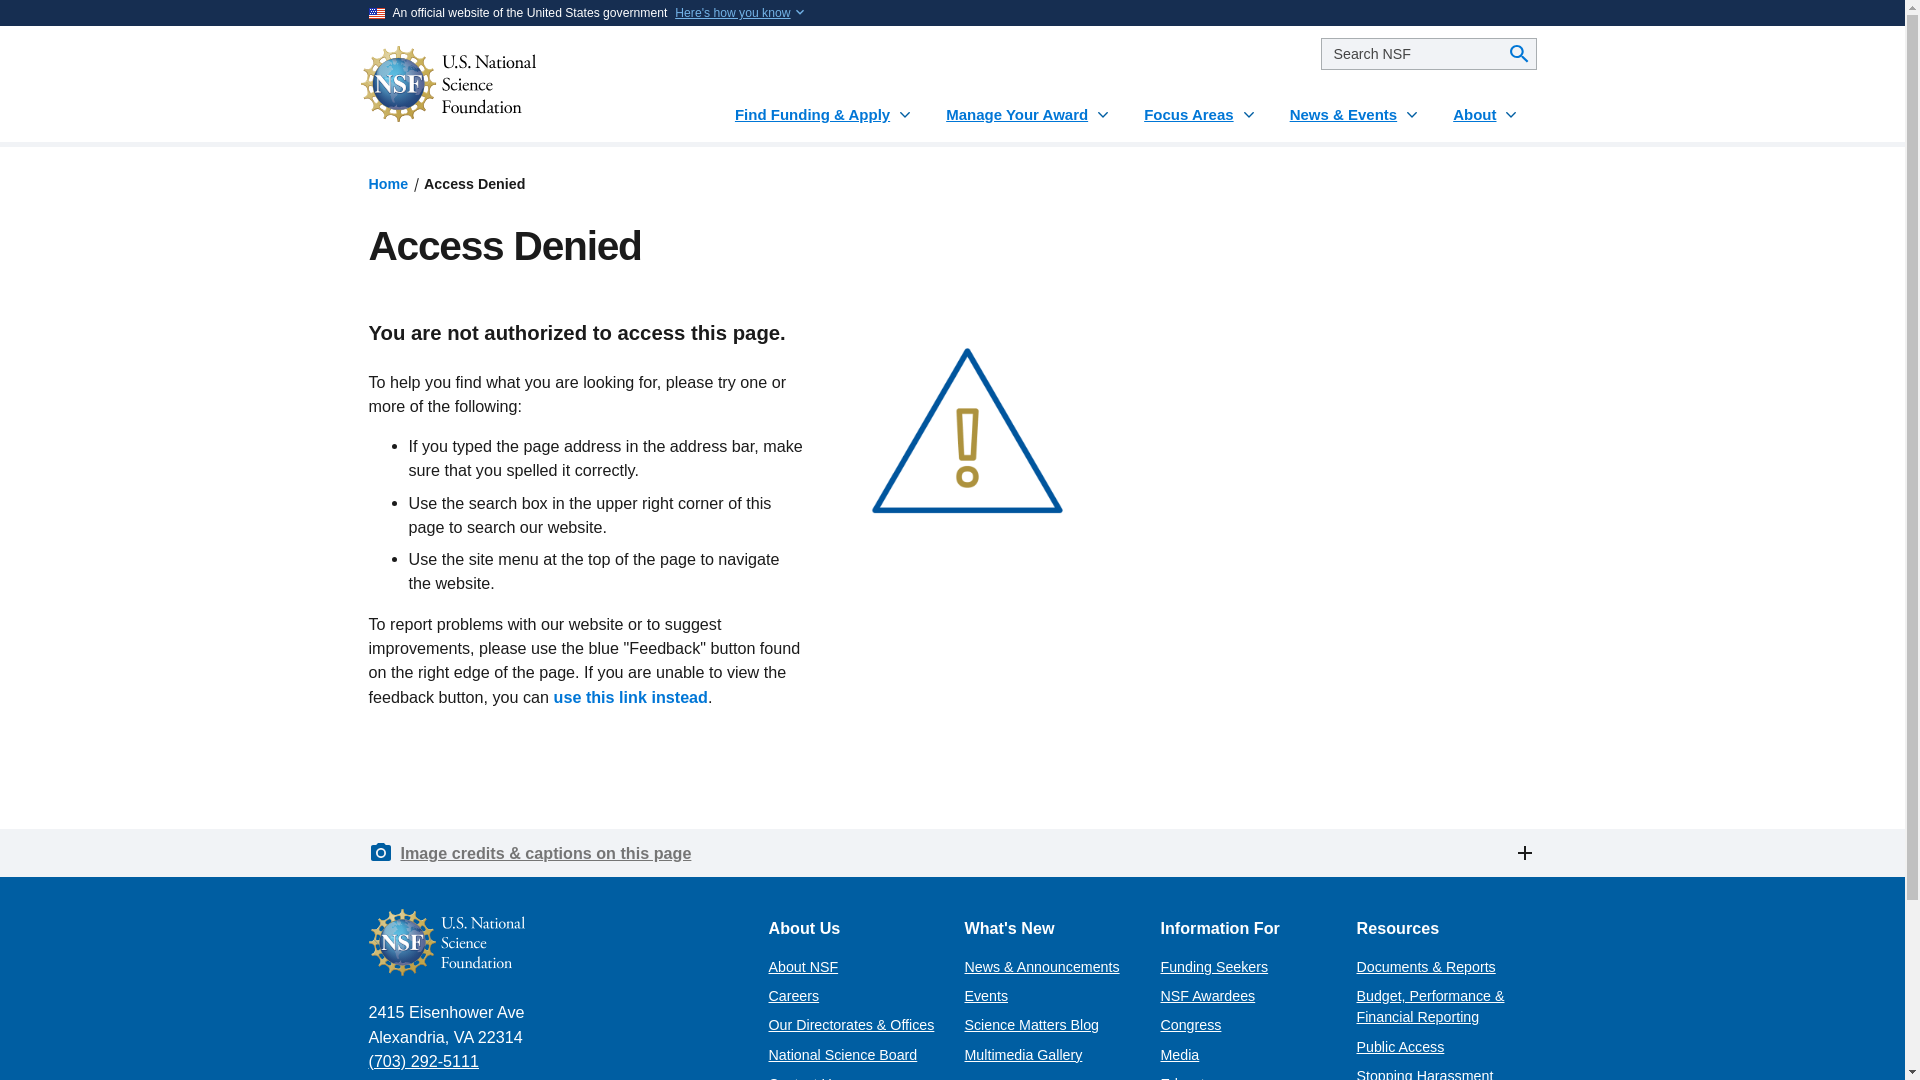 The width and height of the screenshot is (1920, 1080). Describe the element at coordinates (1213, 967) in the screenshot. I see `Funding Seekers` at that location.